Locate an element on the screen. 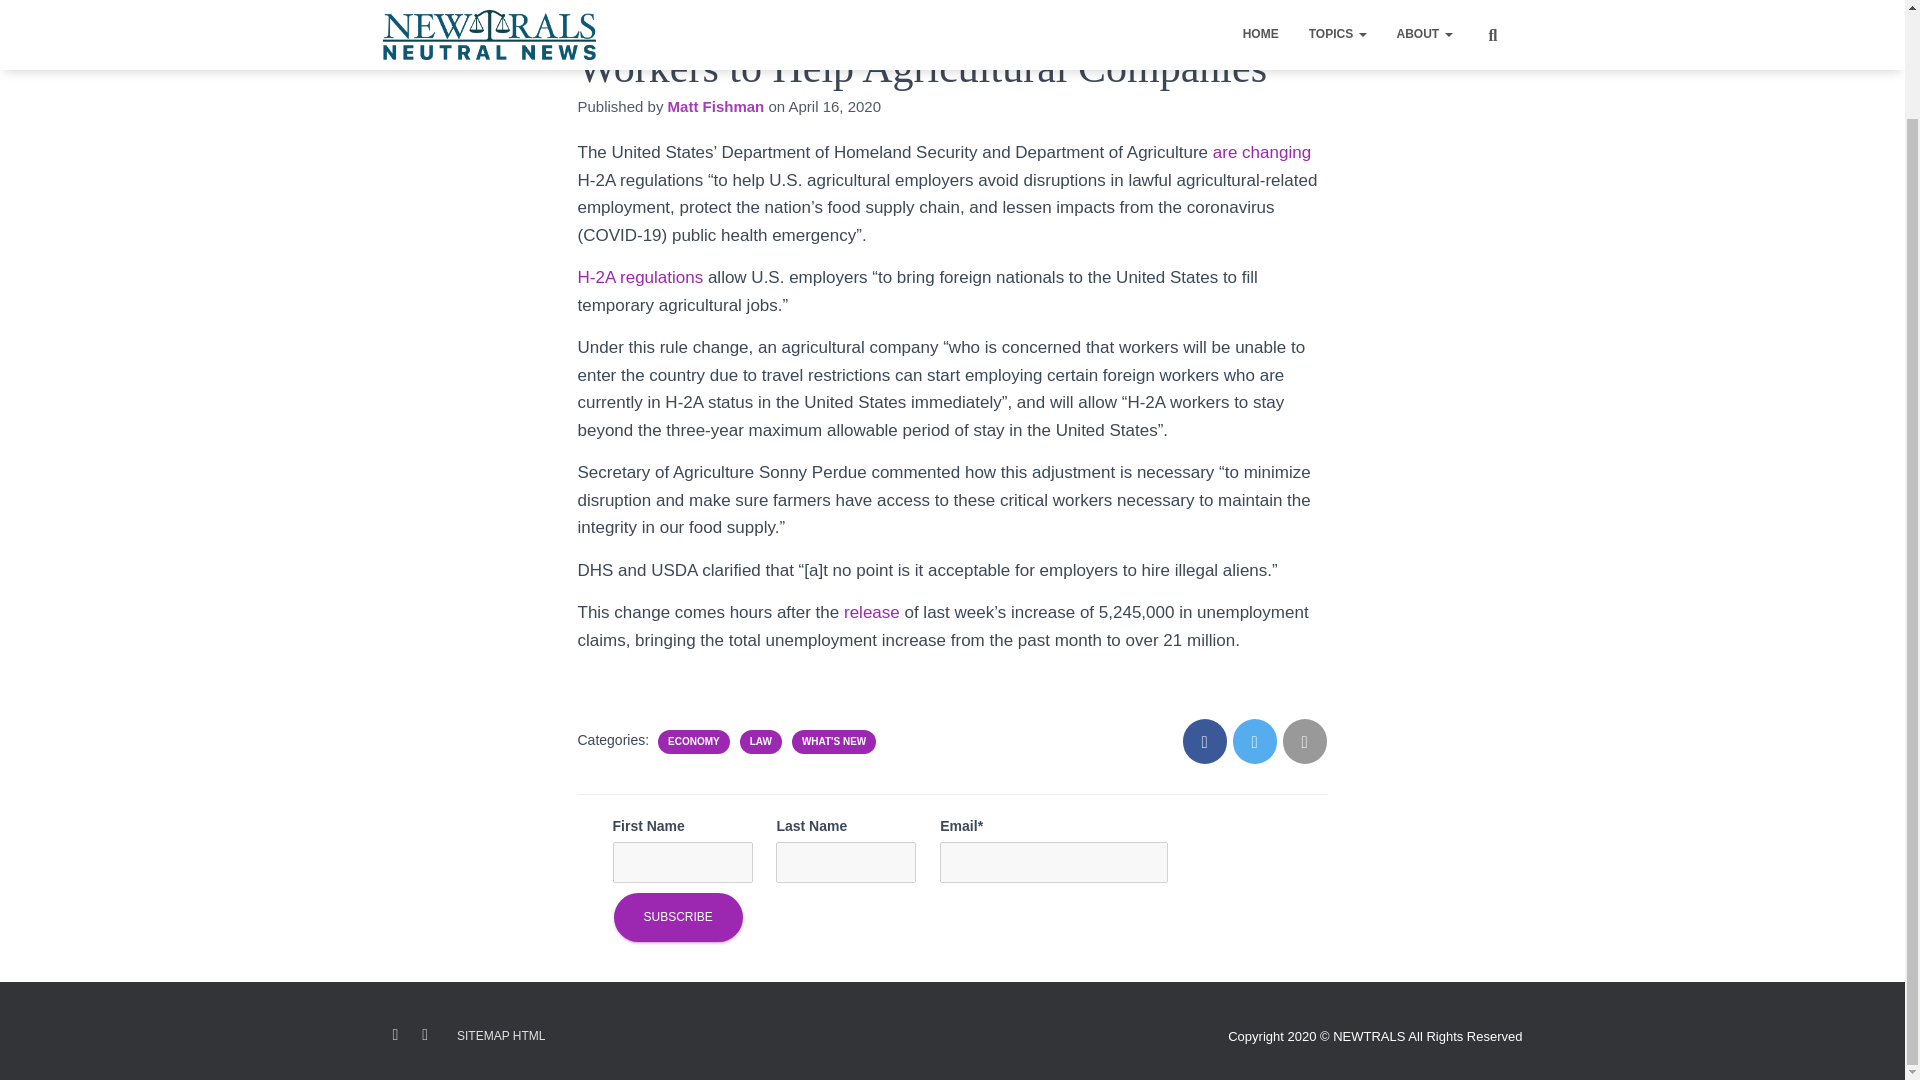 This screenshot has height=1080, width=1920. WHAT'S NEW is located at coordinates (834, 742).